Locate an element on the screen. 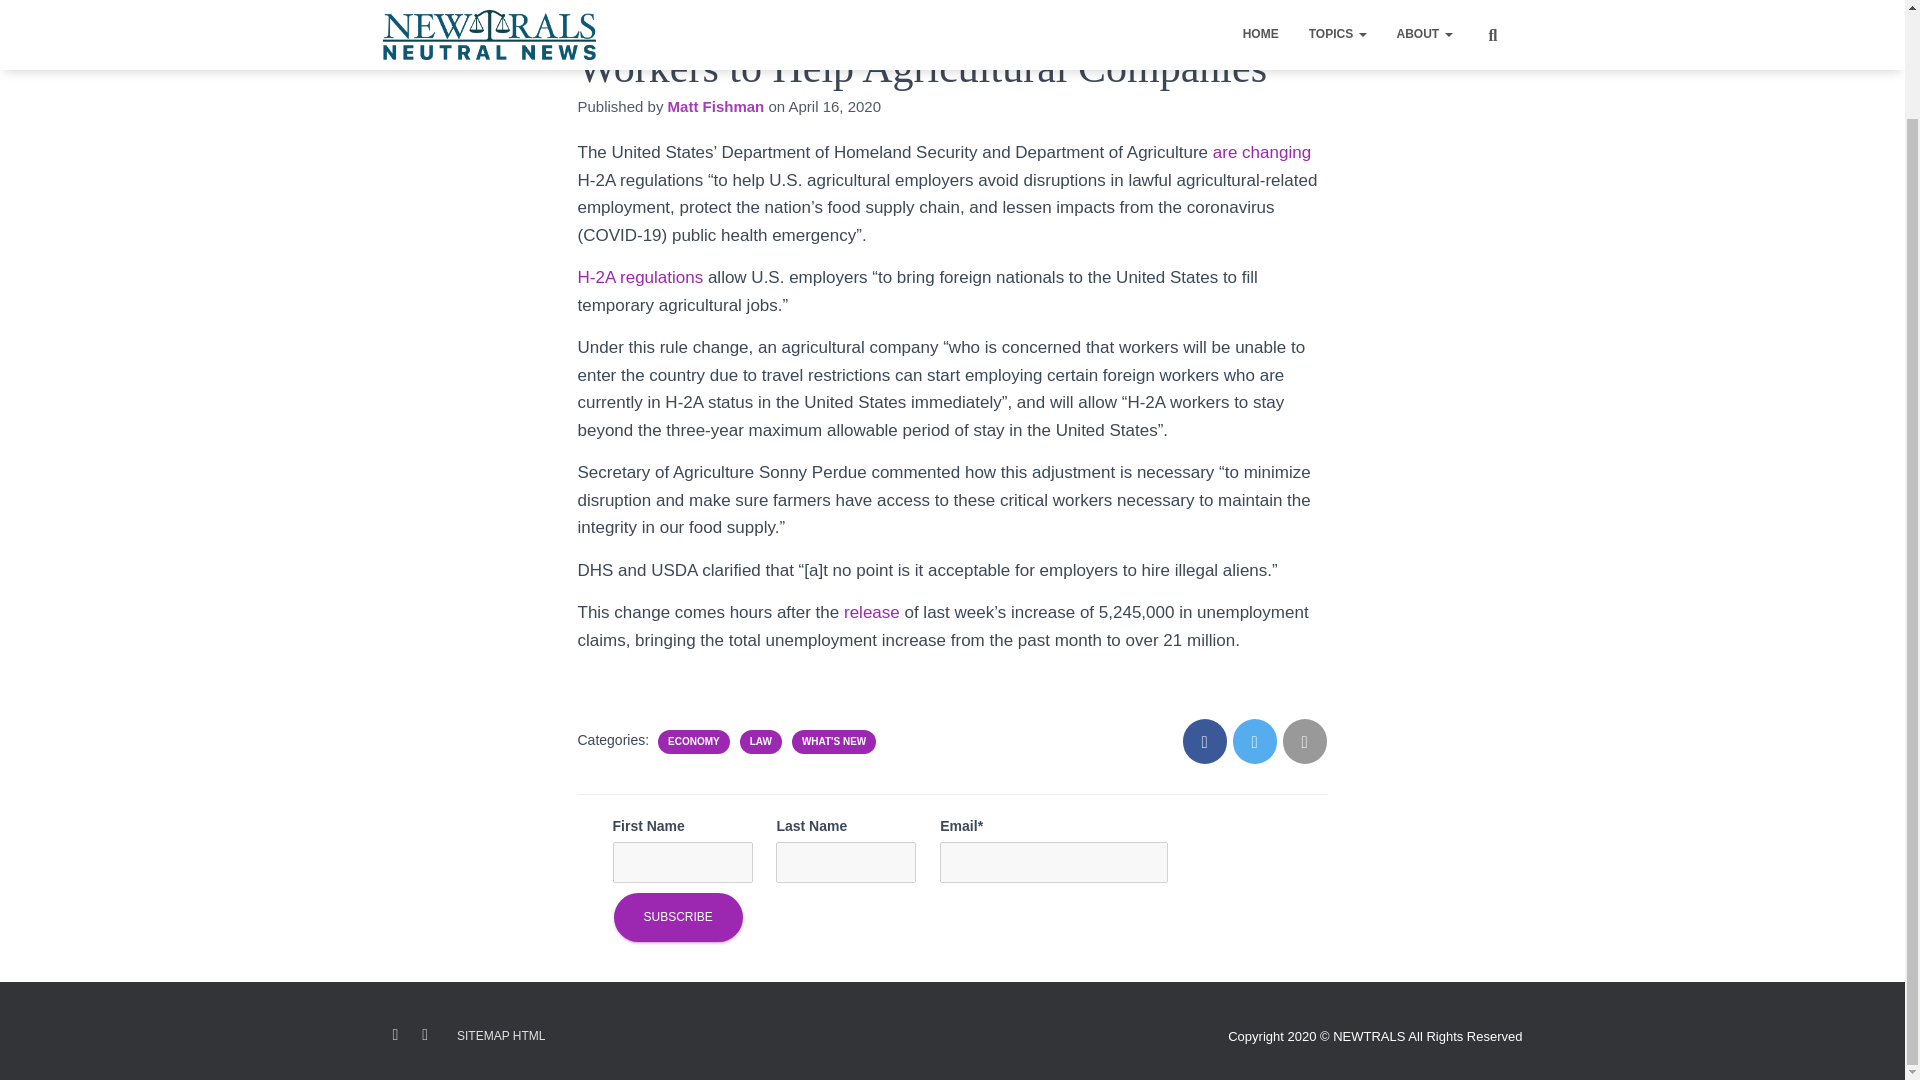 This screenshot has height=1080, width=1920. WHAT'S NEW is located at coordinates (834, 742).